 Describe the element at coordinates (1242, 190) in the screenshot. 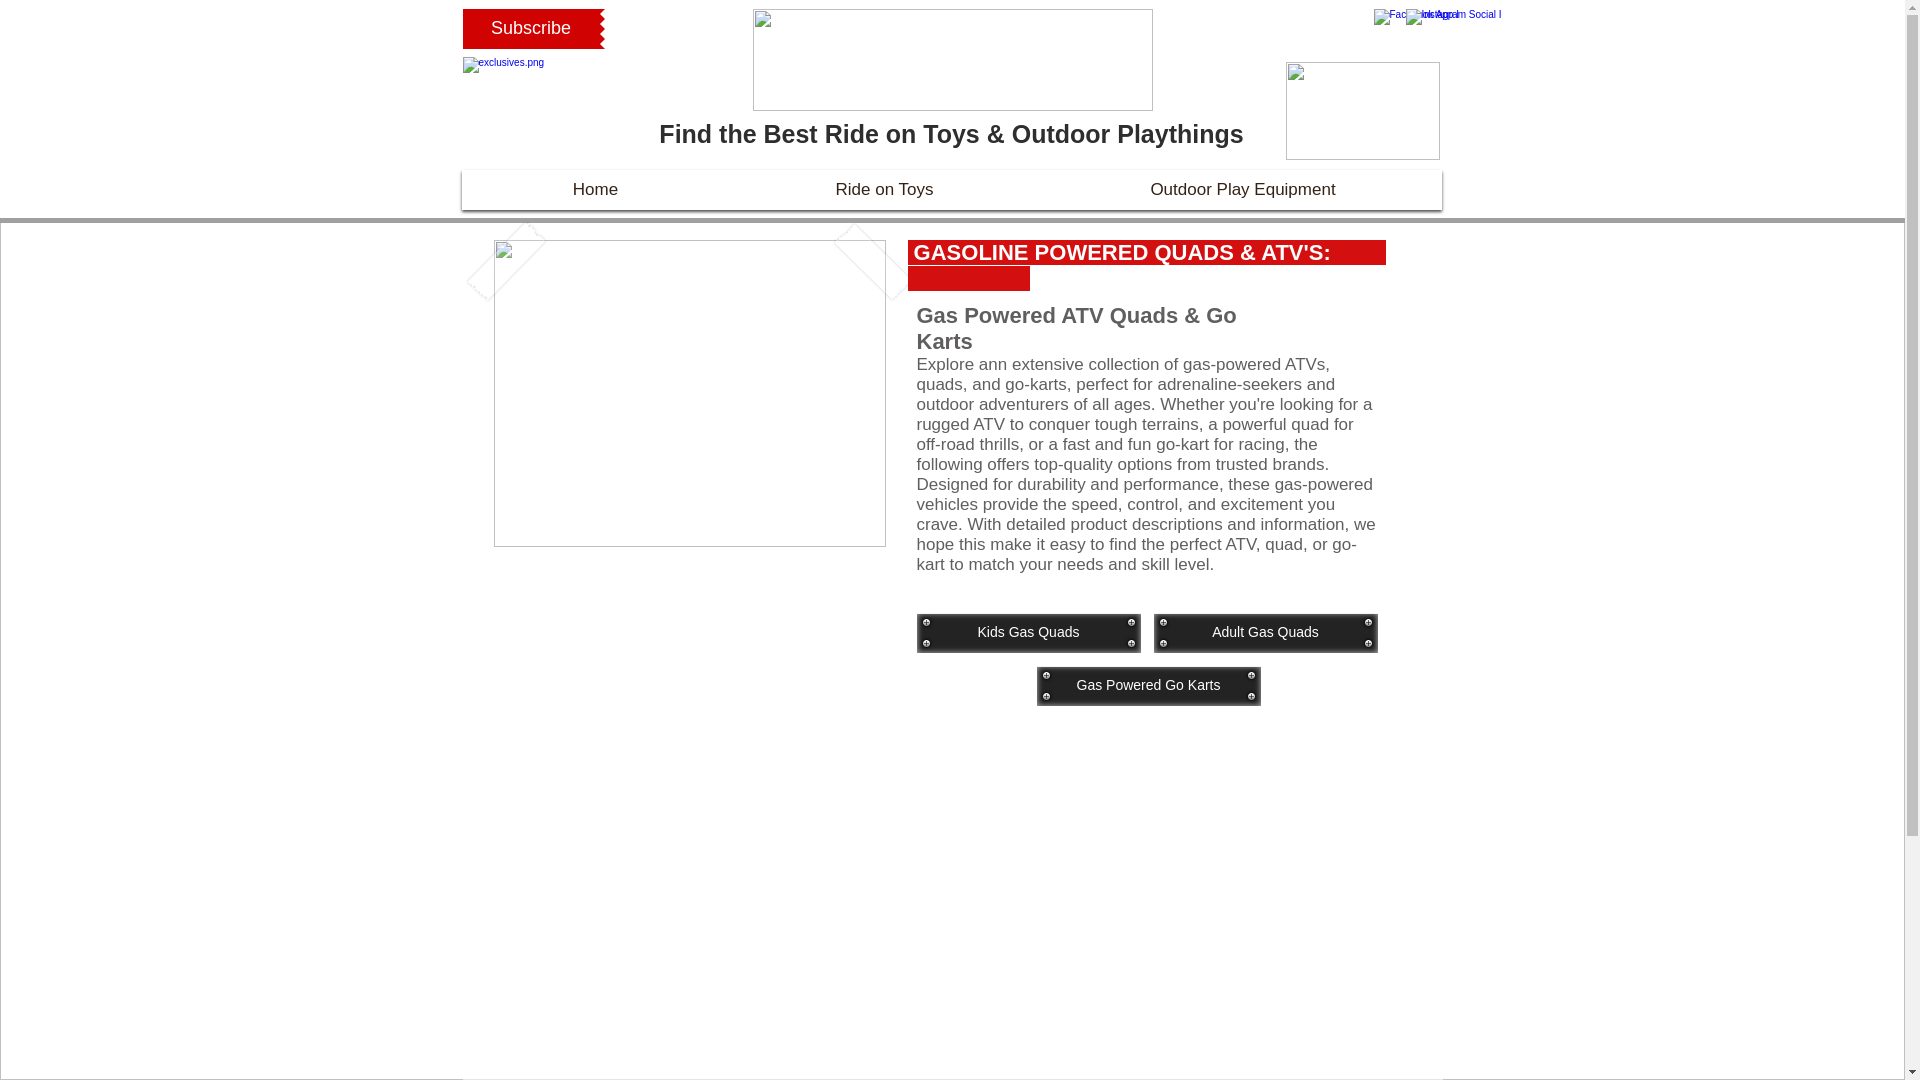

I see `Outdoor Play Equipment` at that location.